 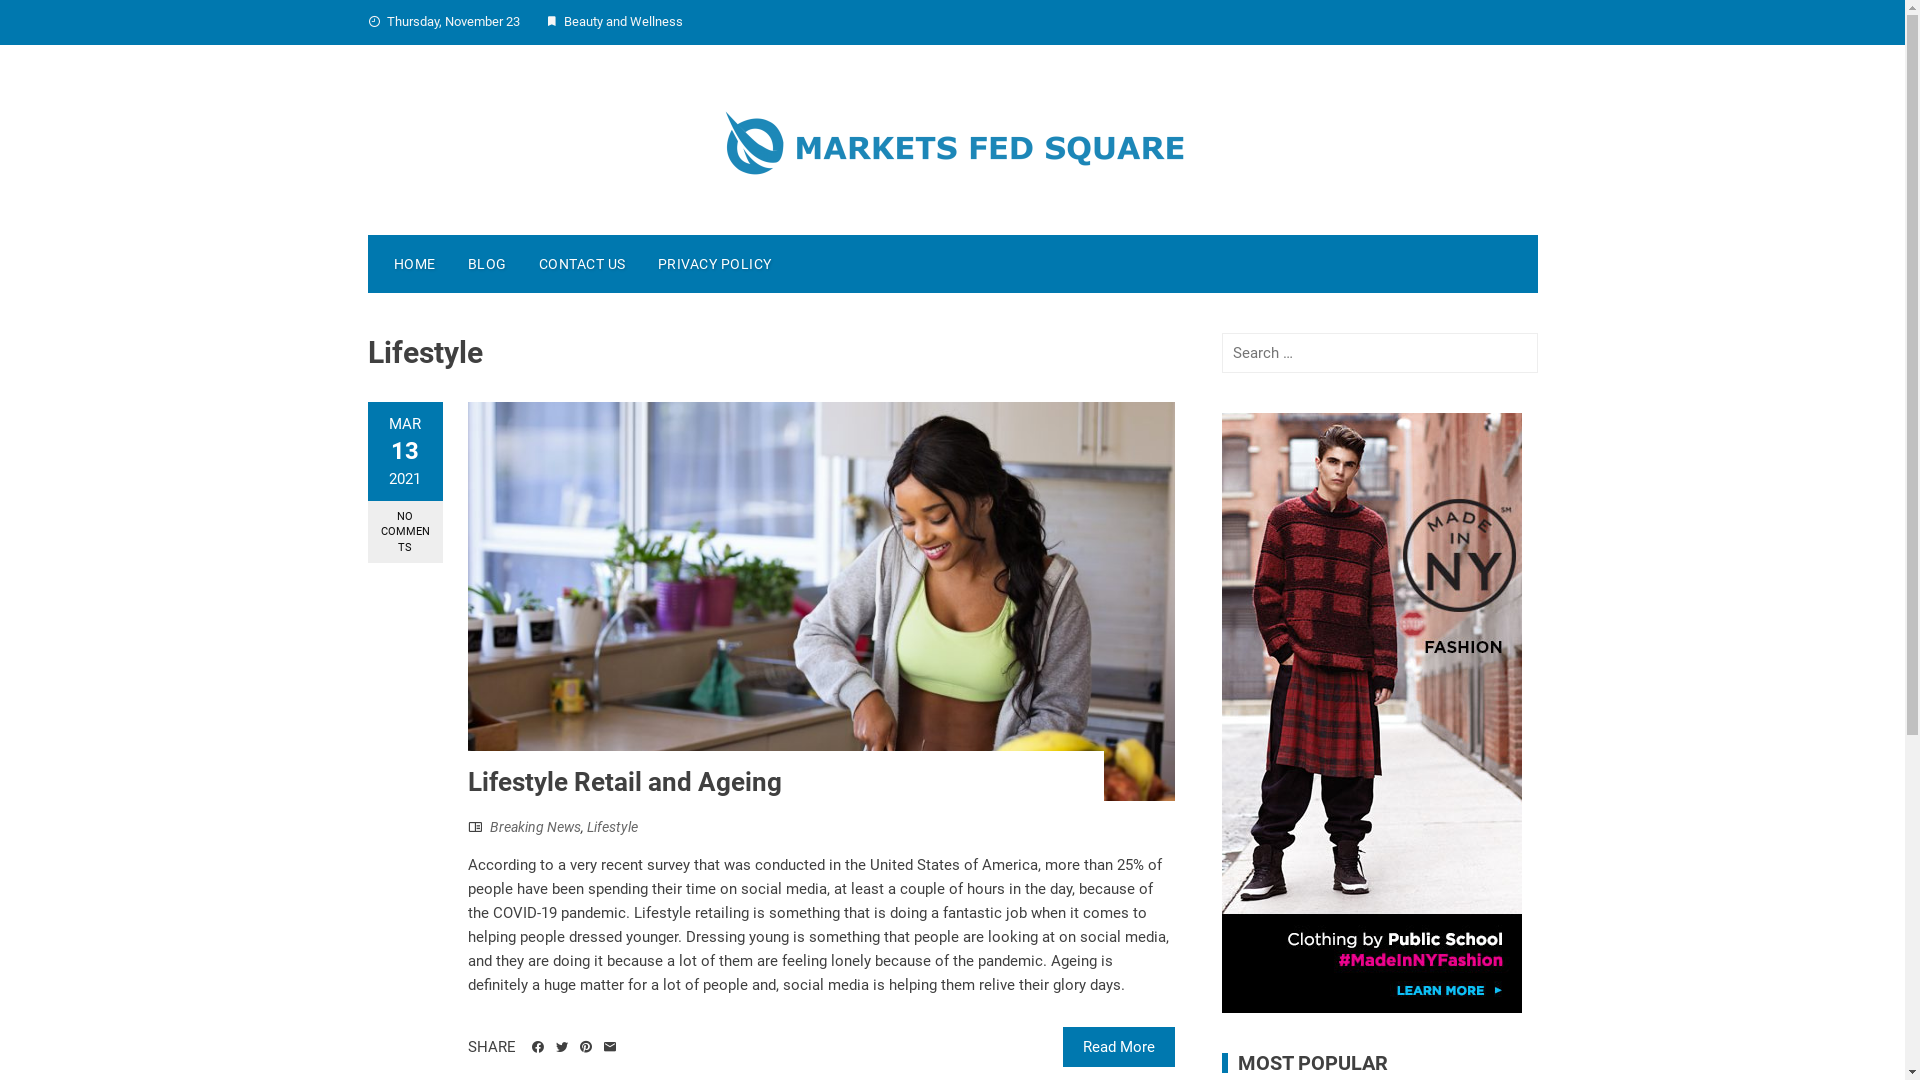 What do you see at coordinates (625, 782) in the screenshot?
I see `Lifestyle Retail and Ageing` at bounding box center [625, 782].